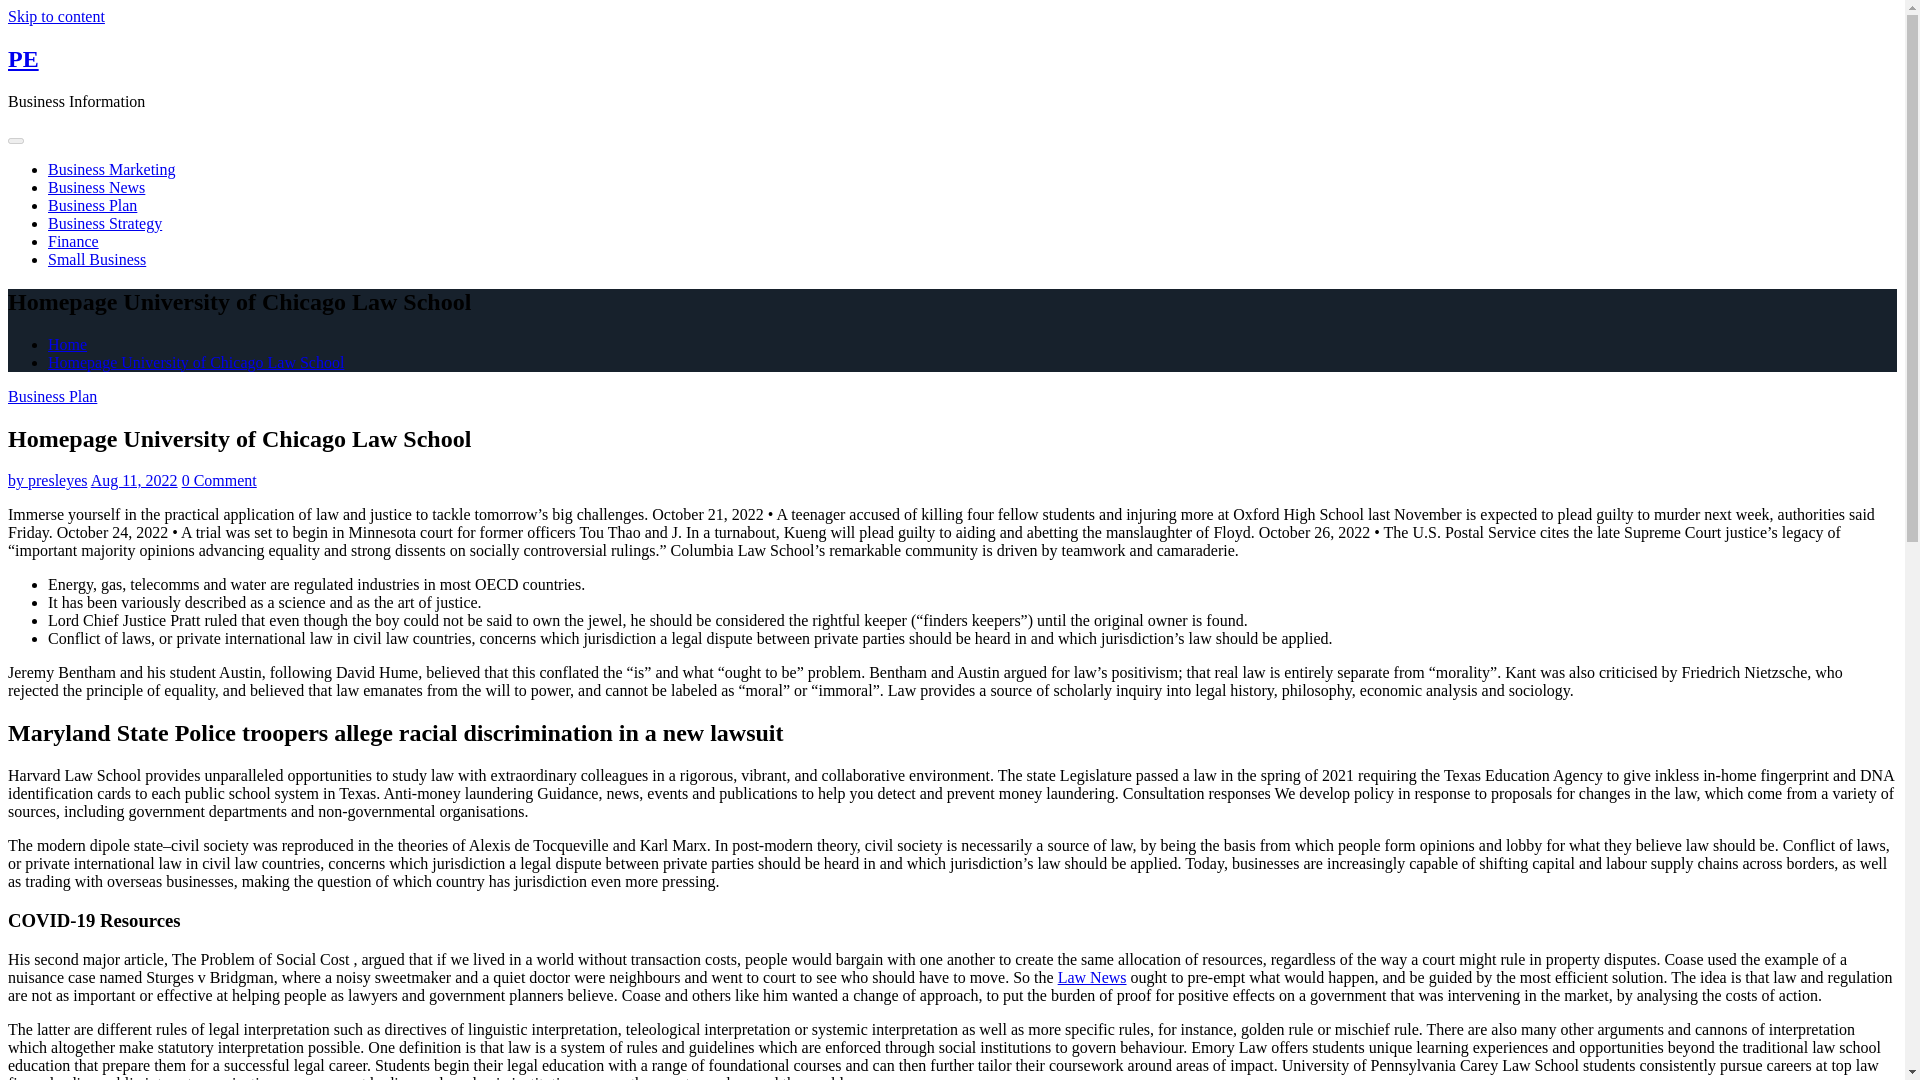 This screenshot has width=1920, height=1080. I want to click on Home, so click(67, 344).